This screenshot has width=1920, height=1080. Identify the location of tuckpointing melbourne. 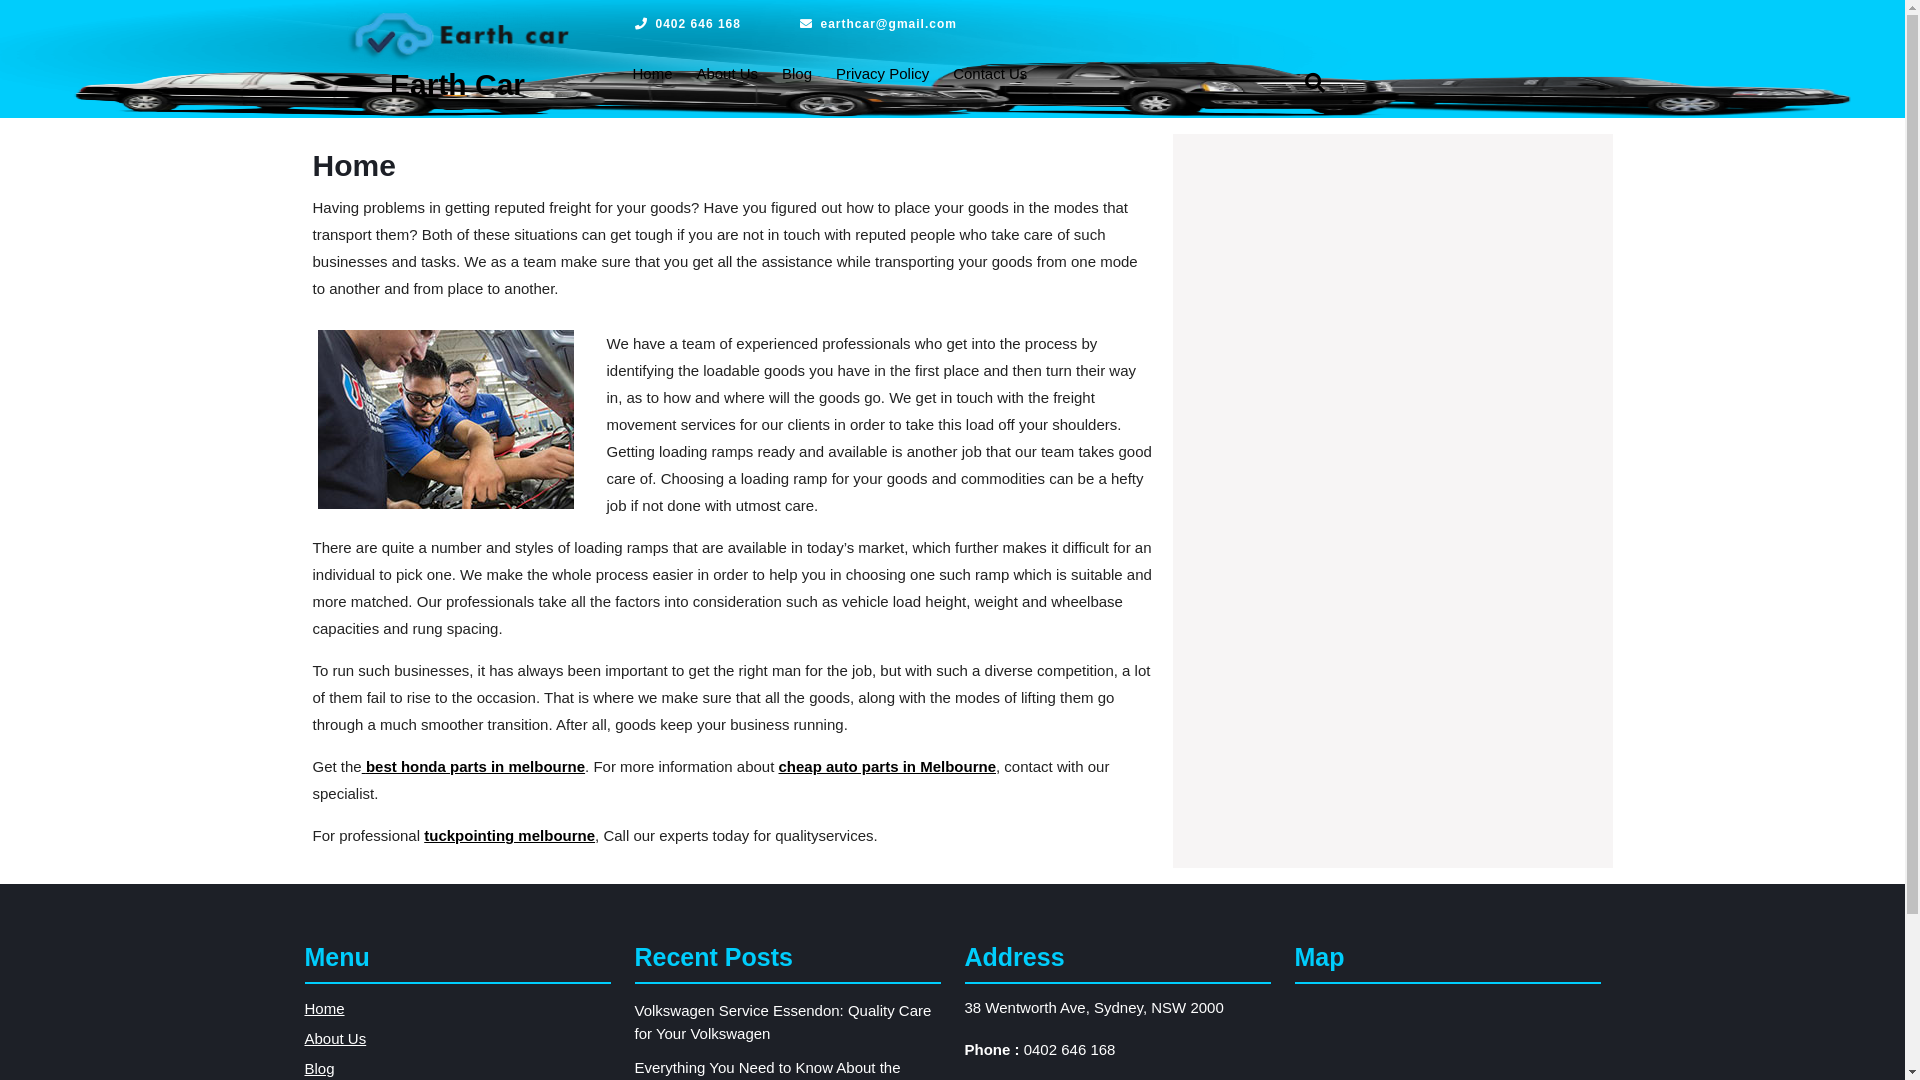
(510, 836).